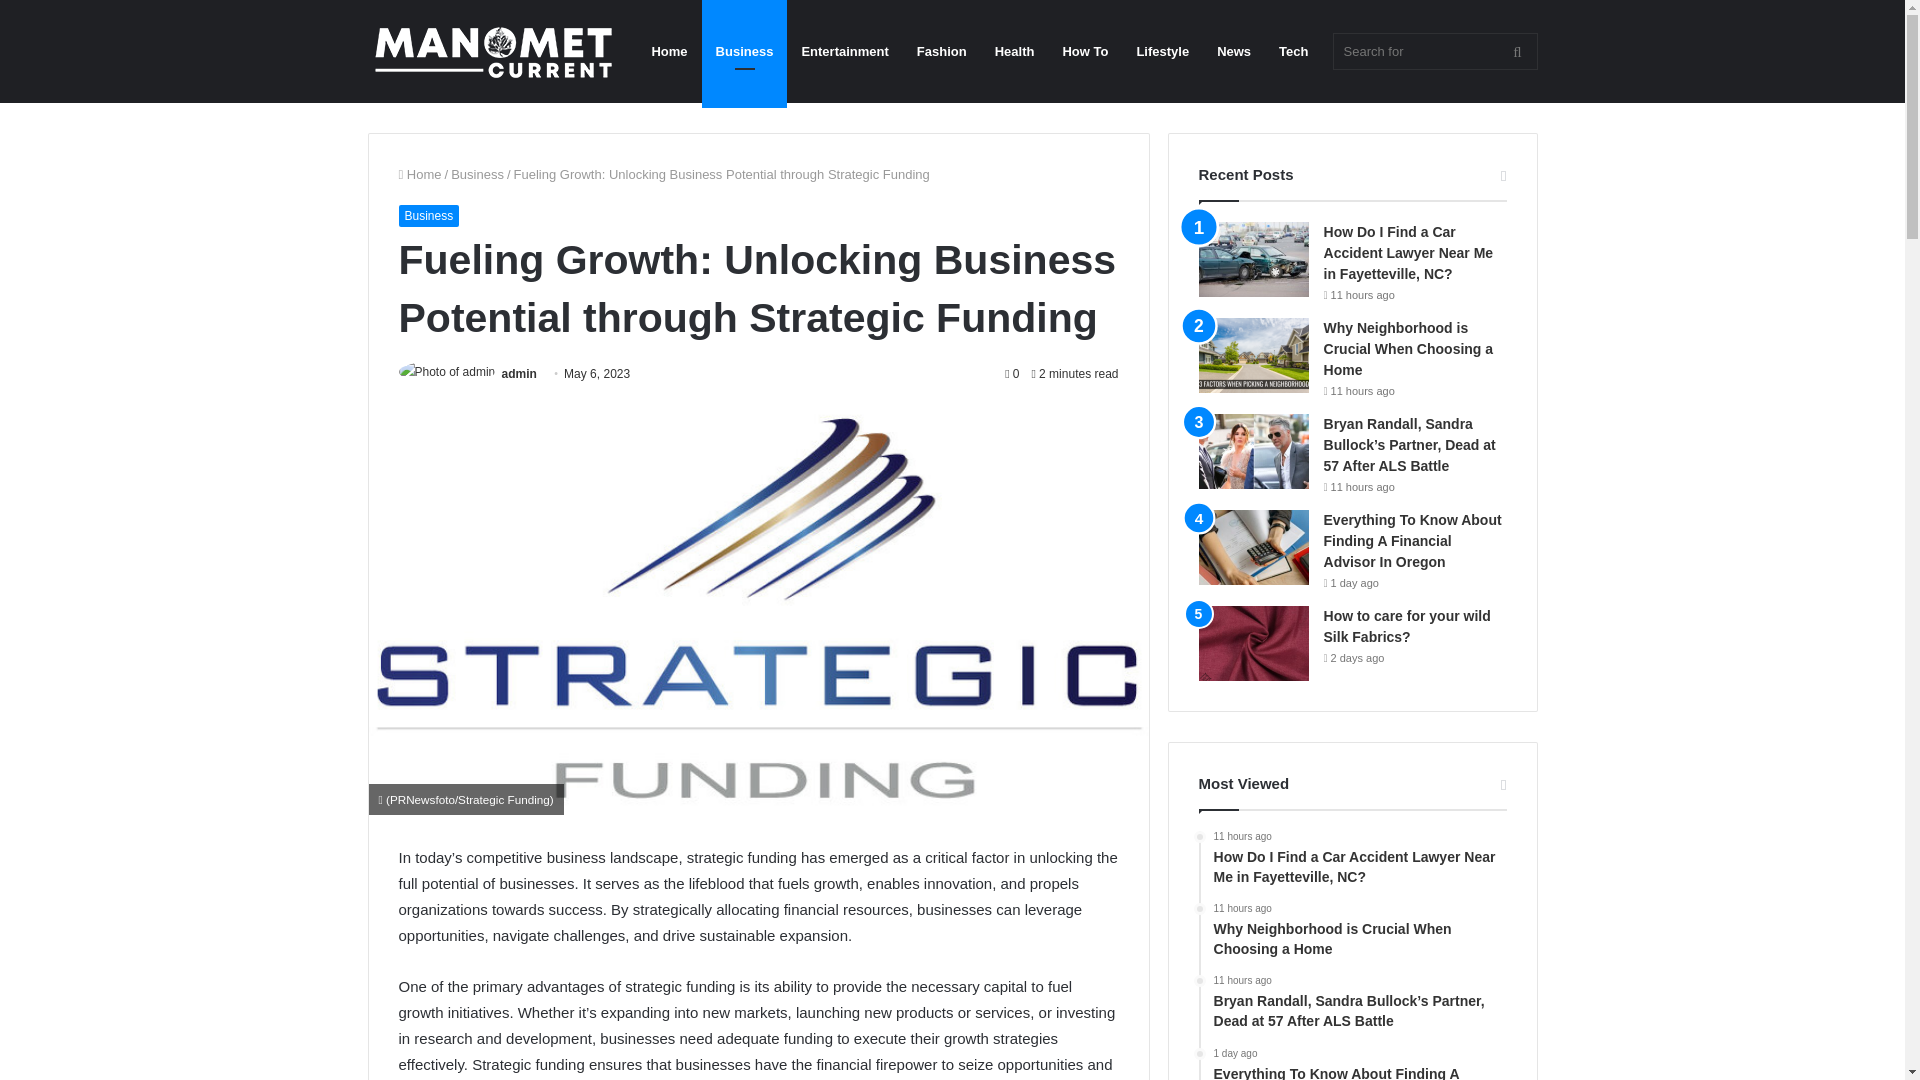 This screenshot has height=1080, width=1920. What do you see at coordinates (419, 174) in the screenshot?
I see `Home` at bounding box center [419, 174].